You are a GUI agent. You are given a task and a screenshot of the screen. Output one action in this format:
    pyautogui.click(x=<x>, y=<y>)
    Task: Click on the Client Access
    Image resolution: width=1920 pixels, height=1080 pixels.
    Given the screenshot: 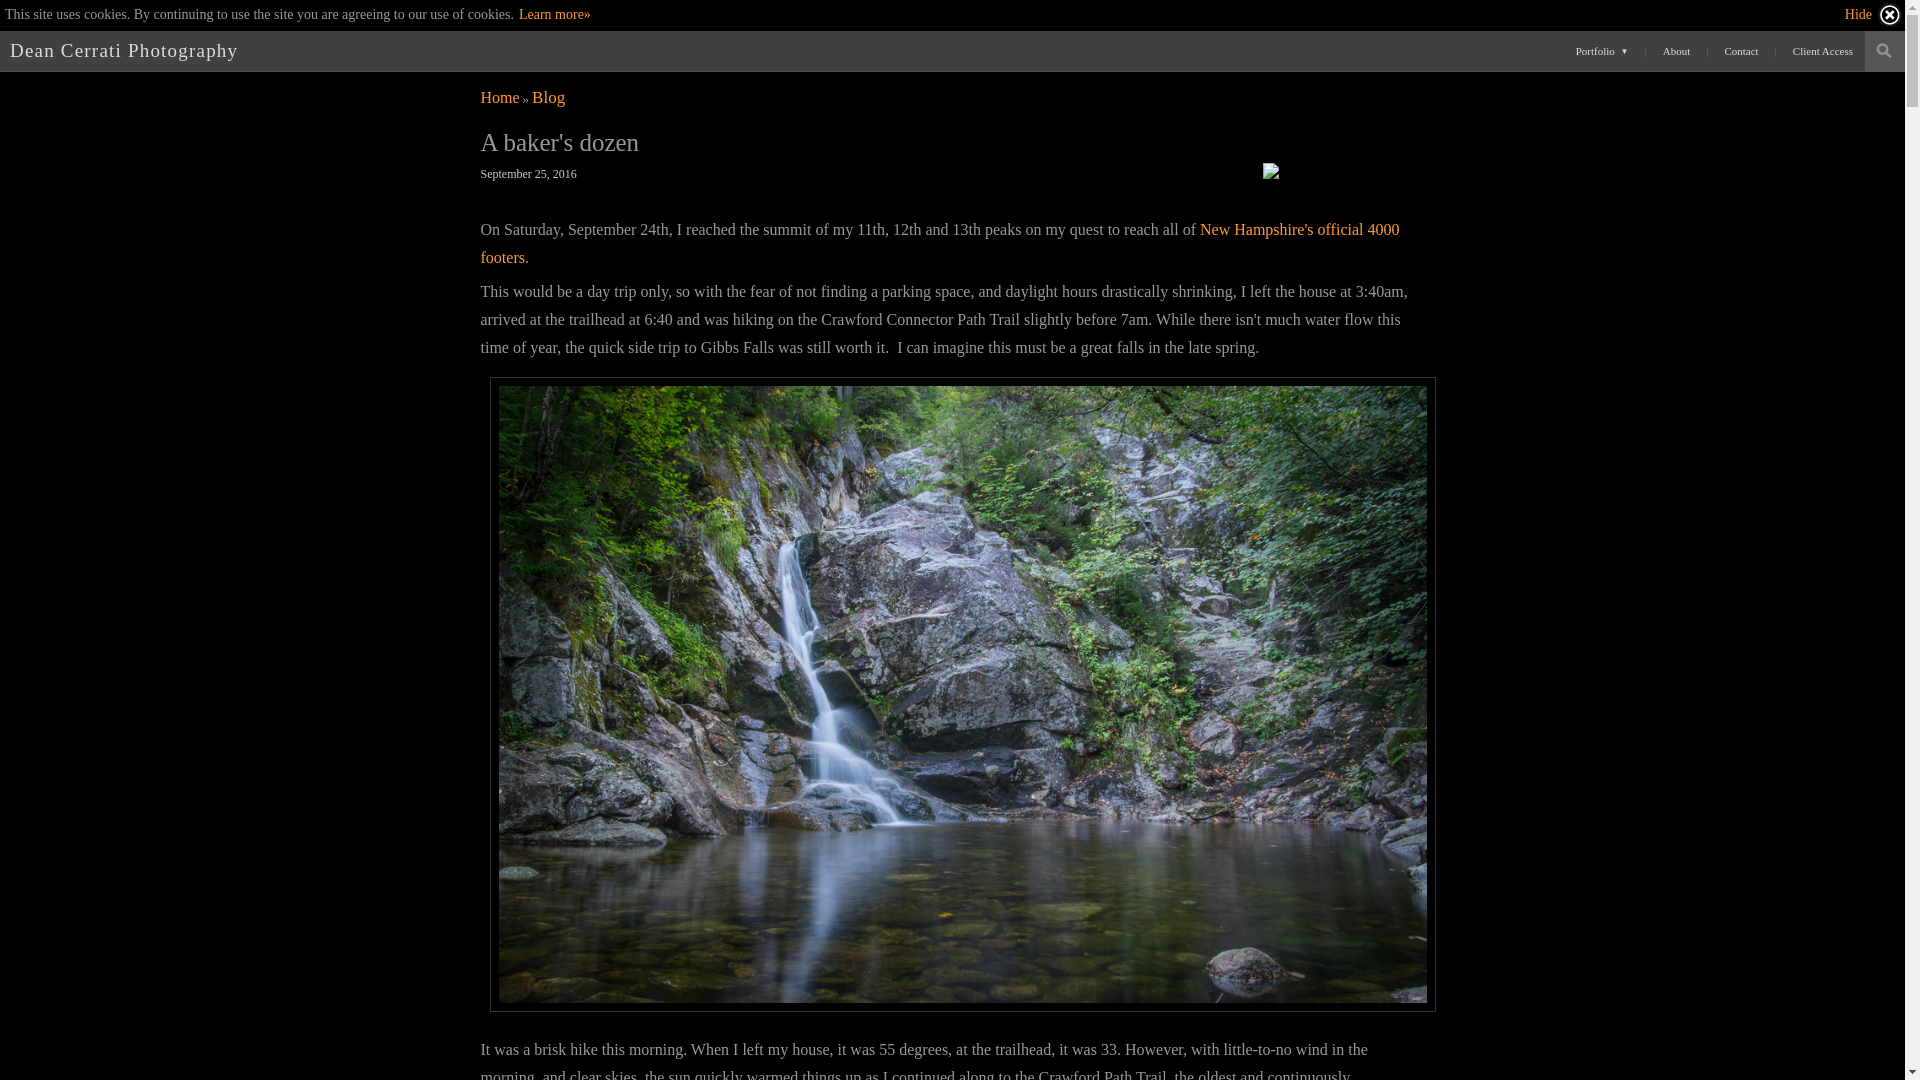 What is the action you would take?
    pyautogui.click(x=1822, y=50)
    